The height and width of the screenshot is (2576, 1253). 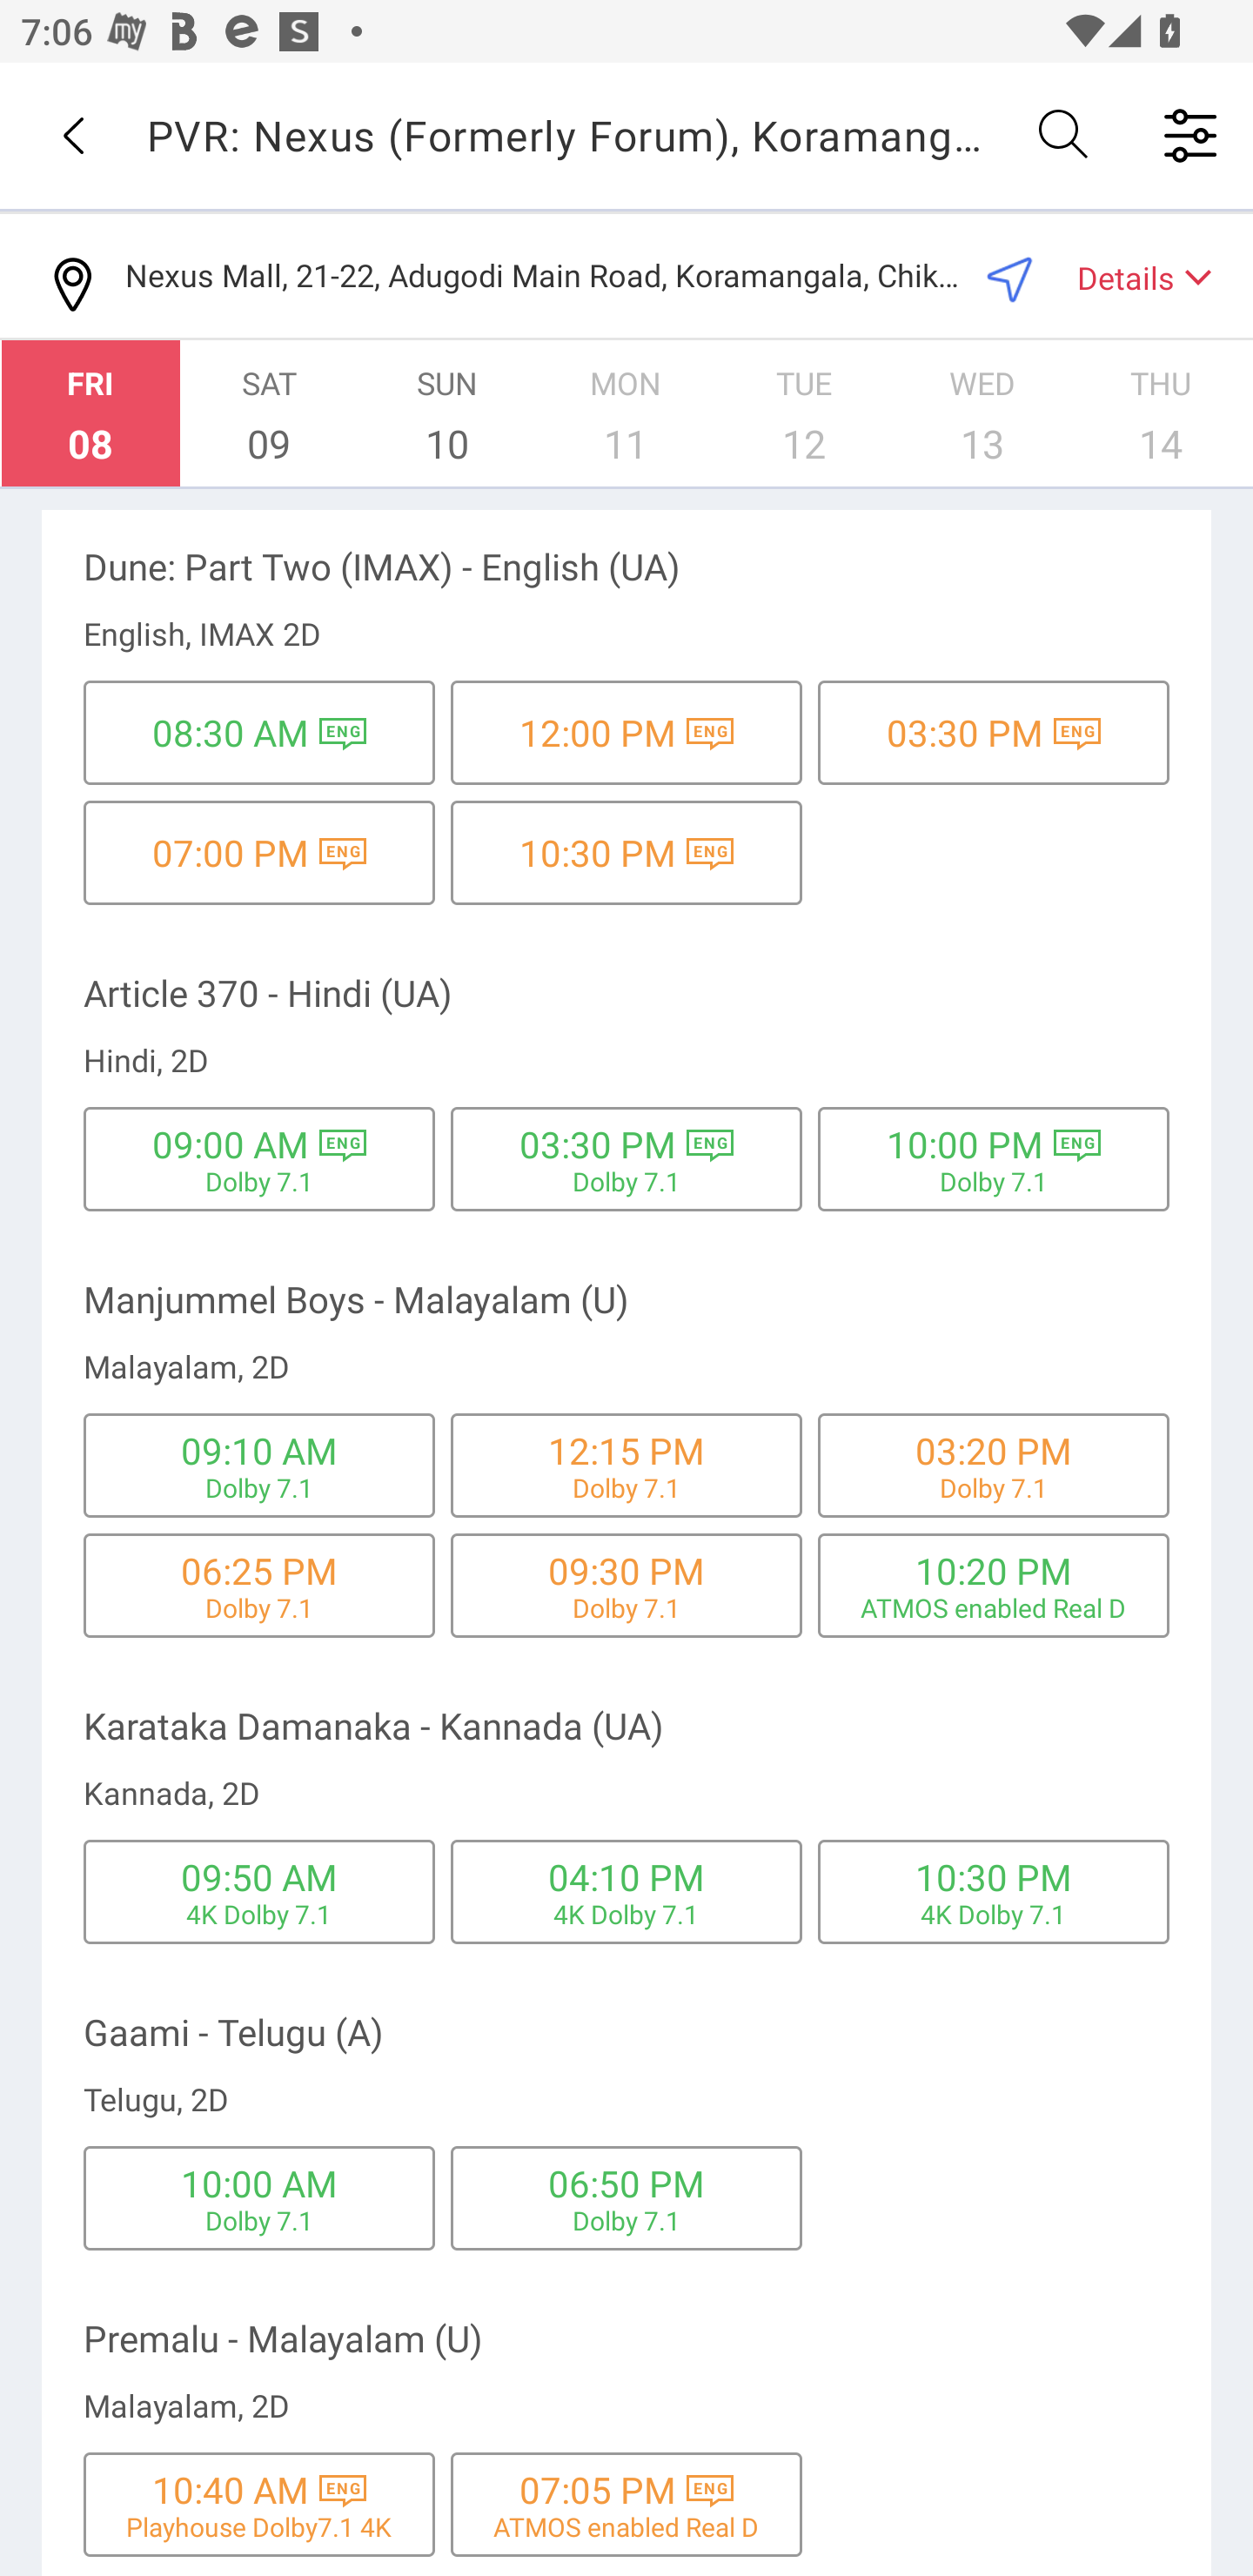 I want to click on 10:30 PM, so click(x=994, y=1876).